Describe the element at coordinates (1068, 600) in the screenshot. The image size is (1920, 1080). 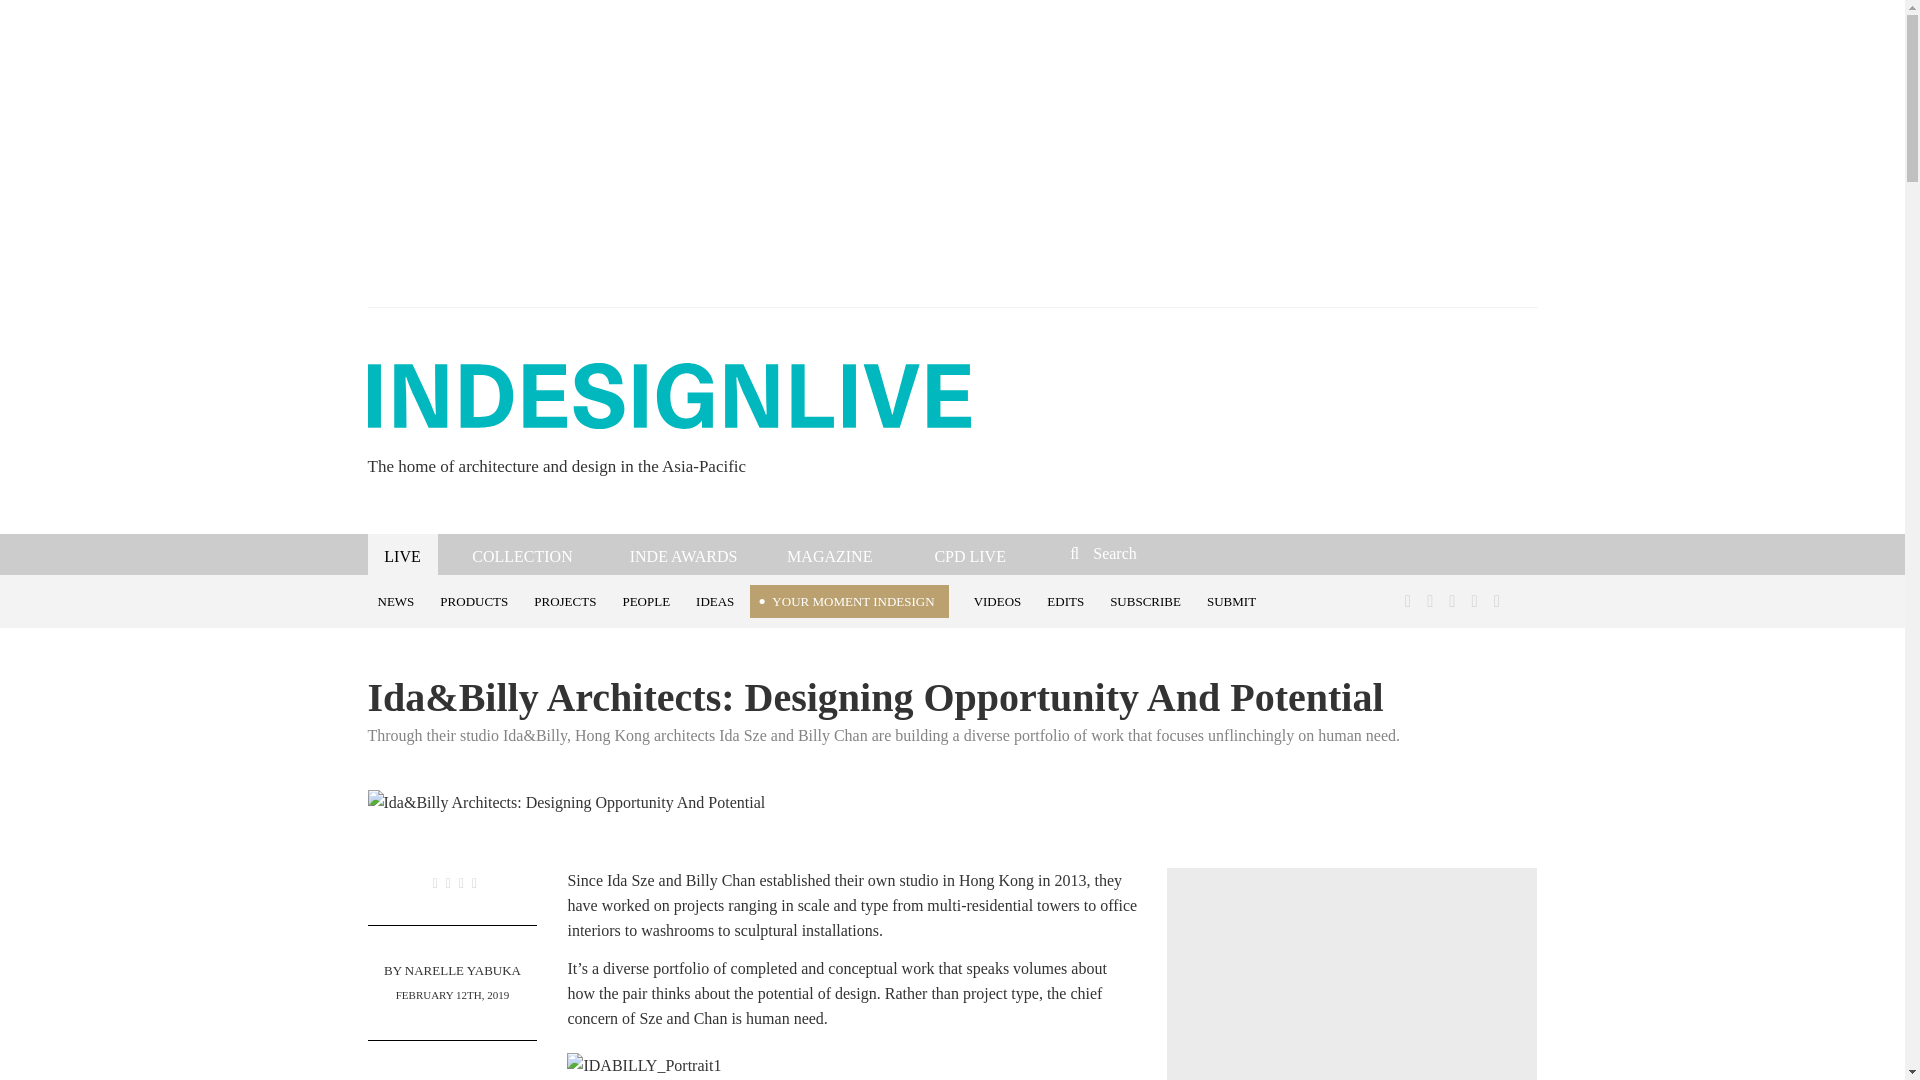
I see `EDITS` at that location.